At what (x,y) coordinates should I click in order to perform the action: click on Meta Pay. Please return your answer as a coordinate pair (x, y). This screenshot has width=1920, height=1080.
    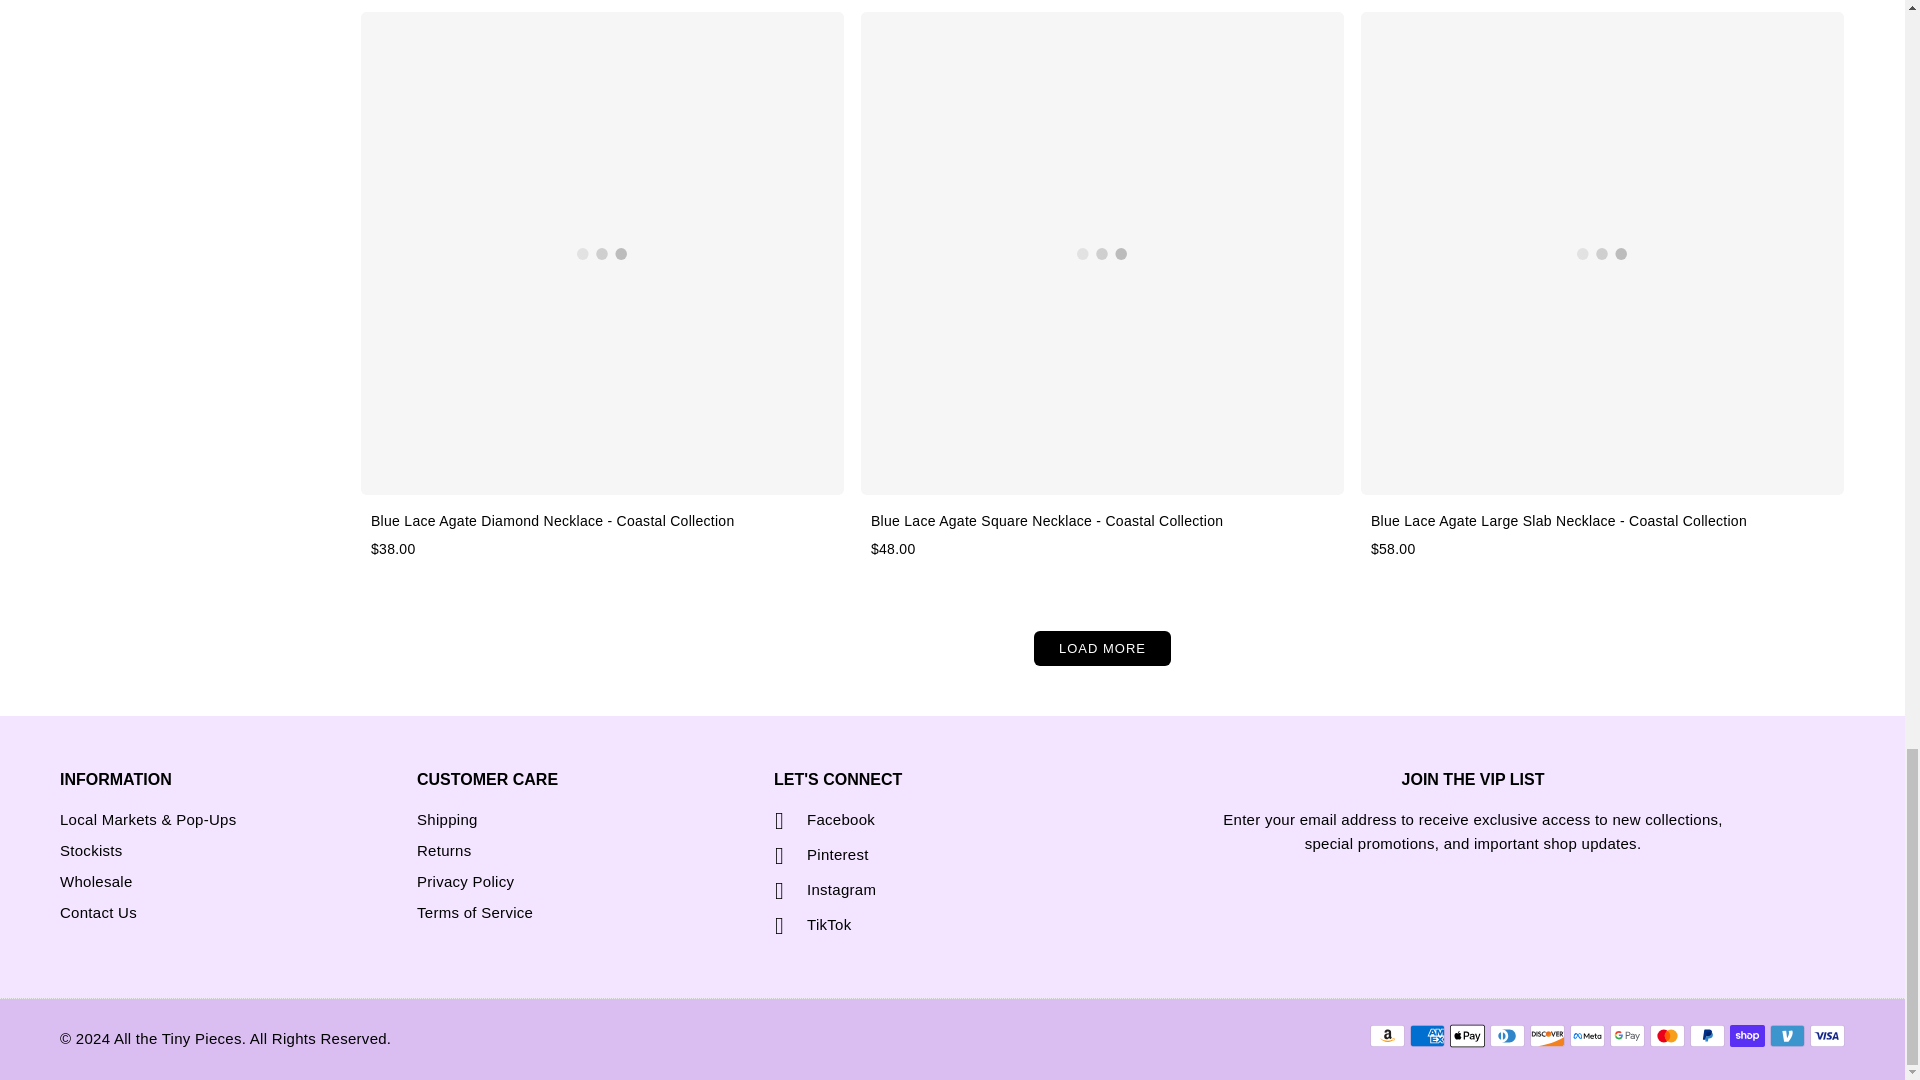
    Looking at the image, I should click on (1588, 1035).